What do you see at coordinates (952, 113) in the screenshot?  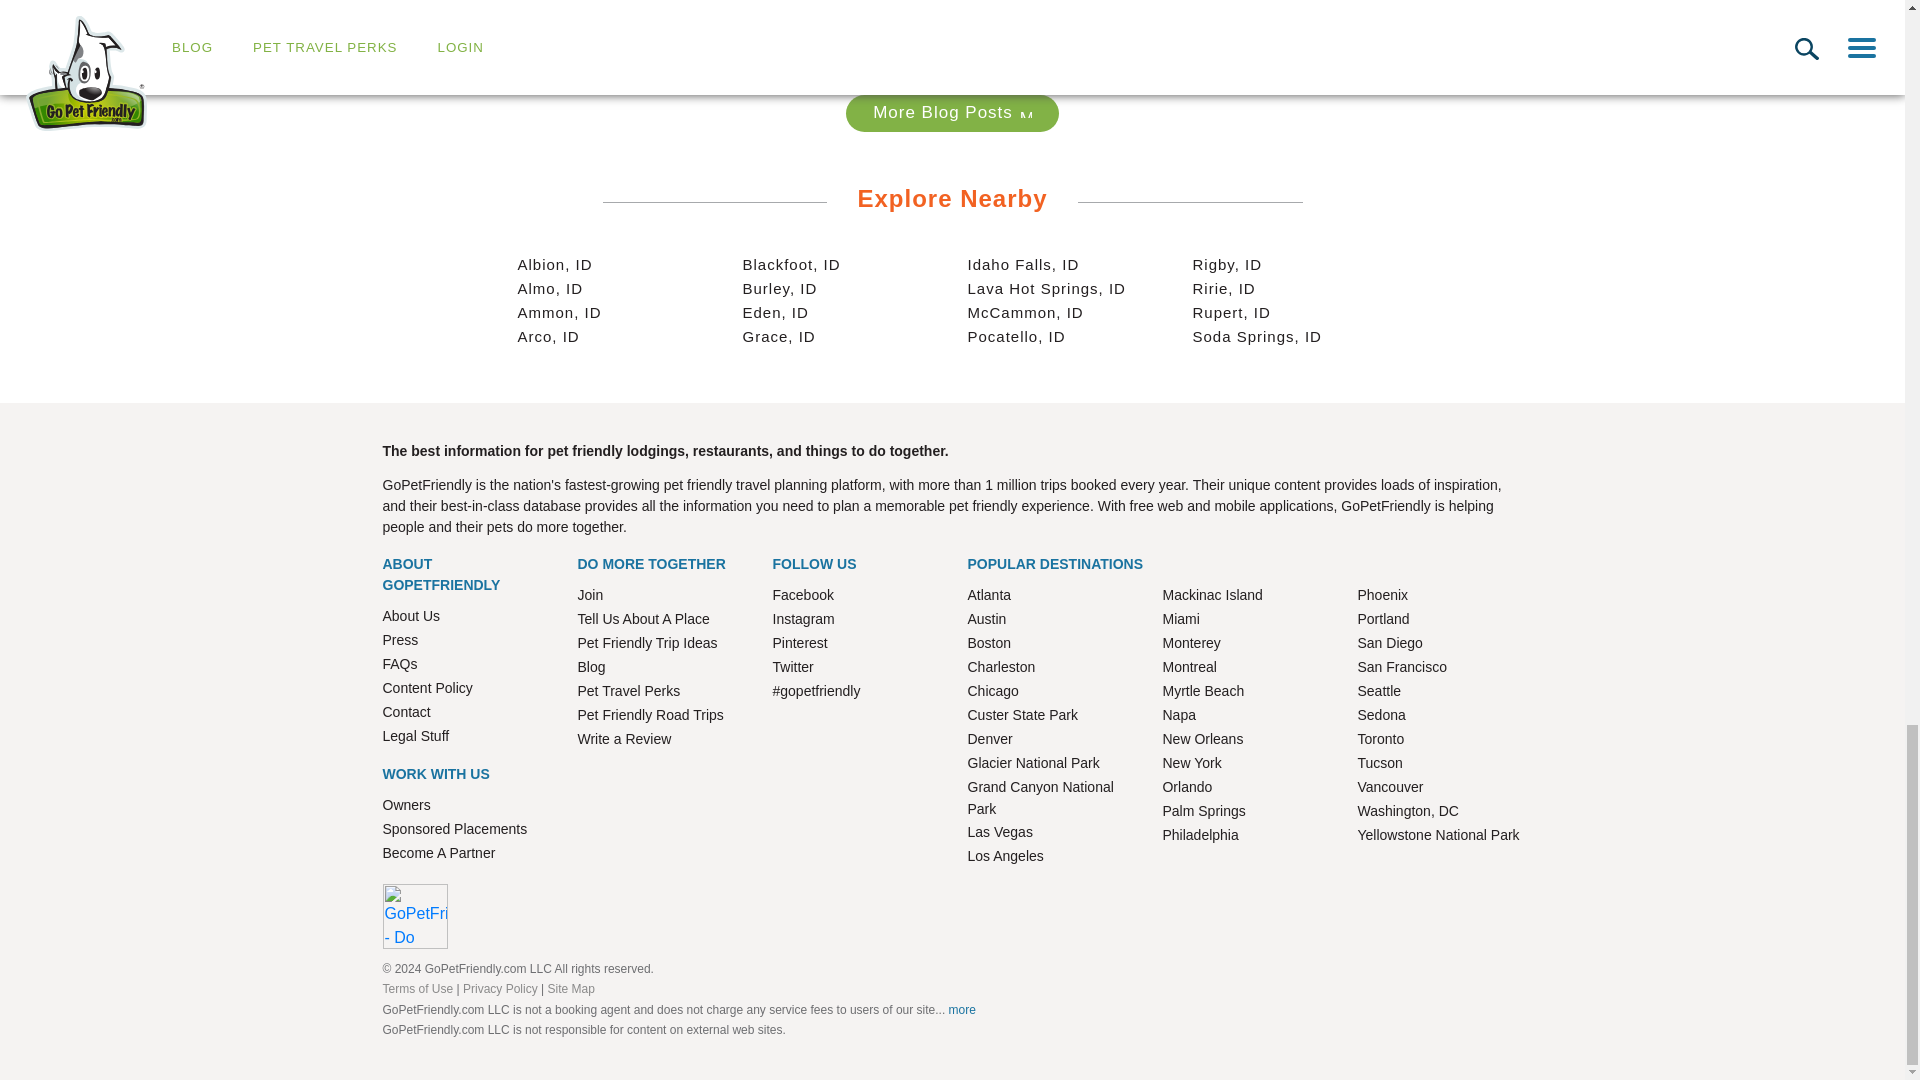 I see `More Blog Posts` at bounding box center [952, 113].